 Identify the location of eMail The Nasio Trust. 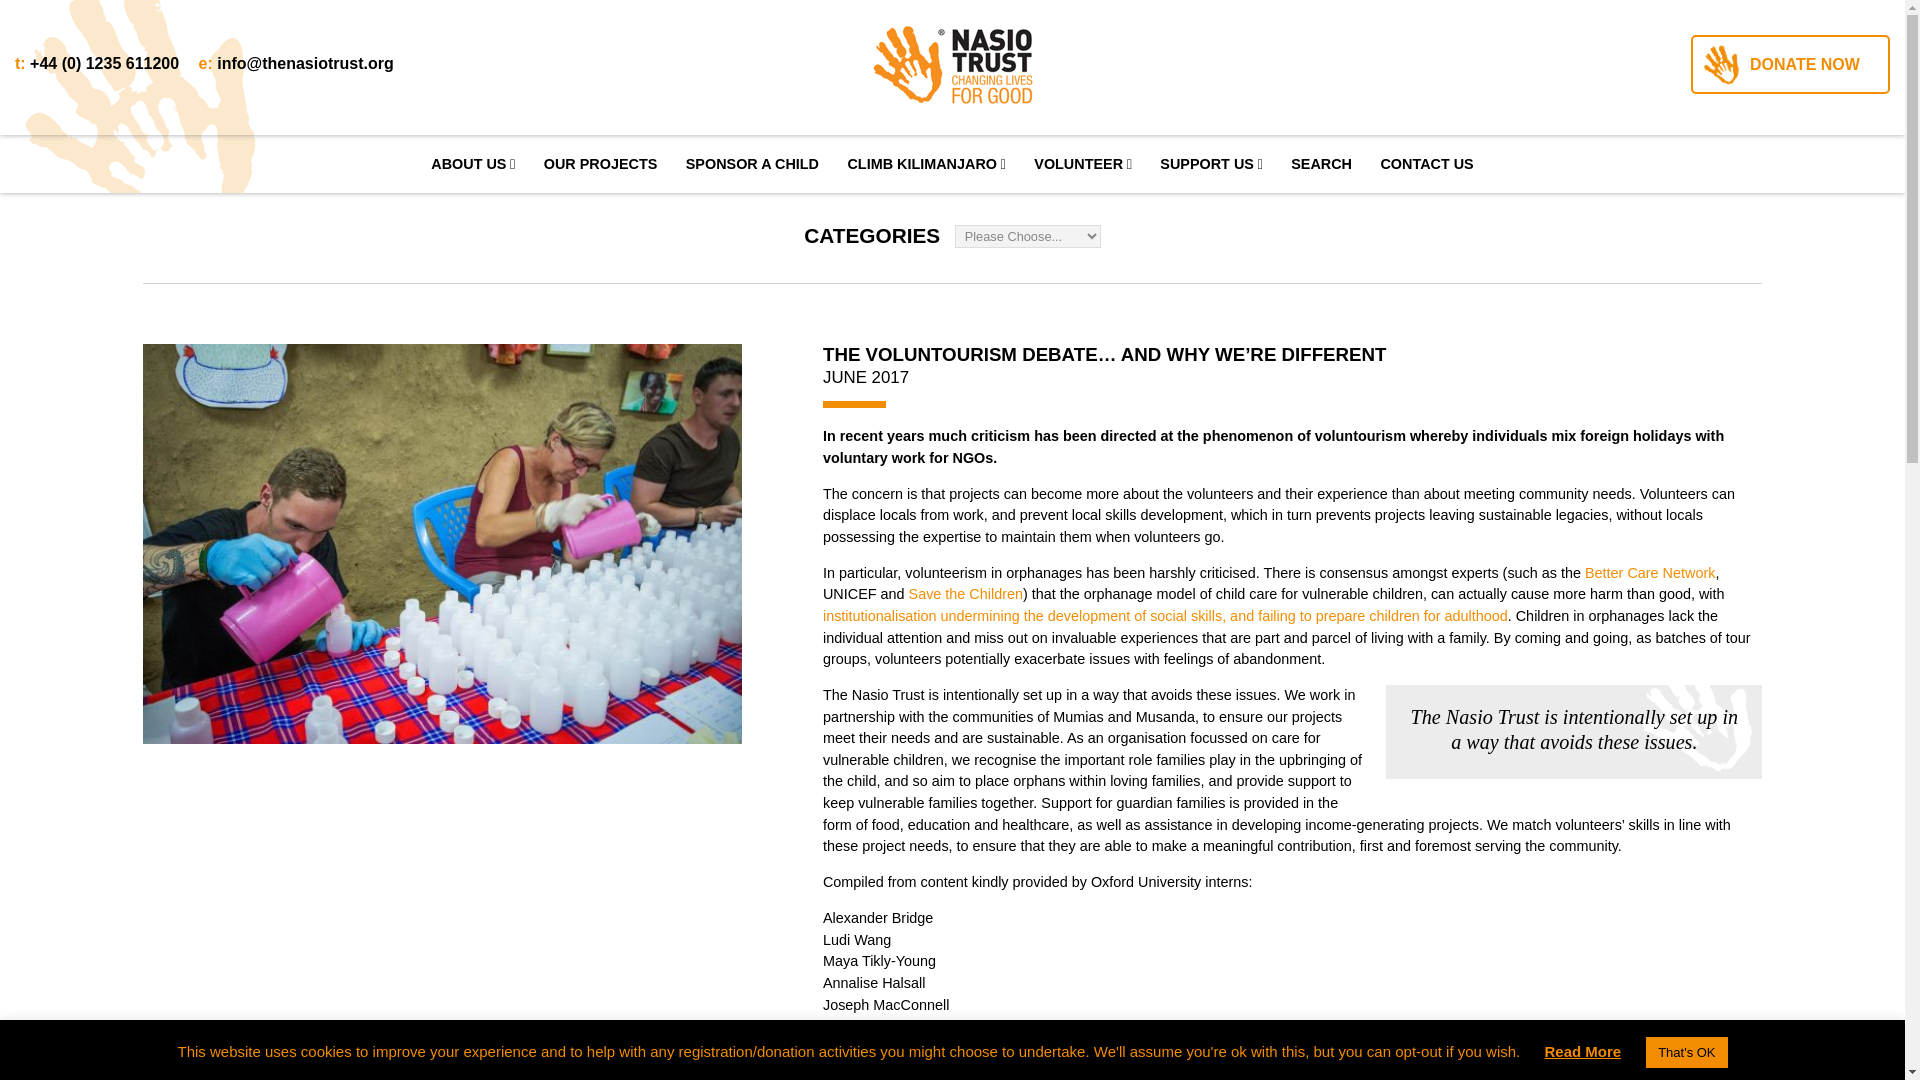
(304, 64).